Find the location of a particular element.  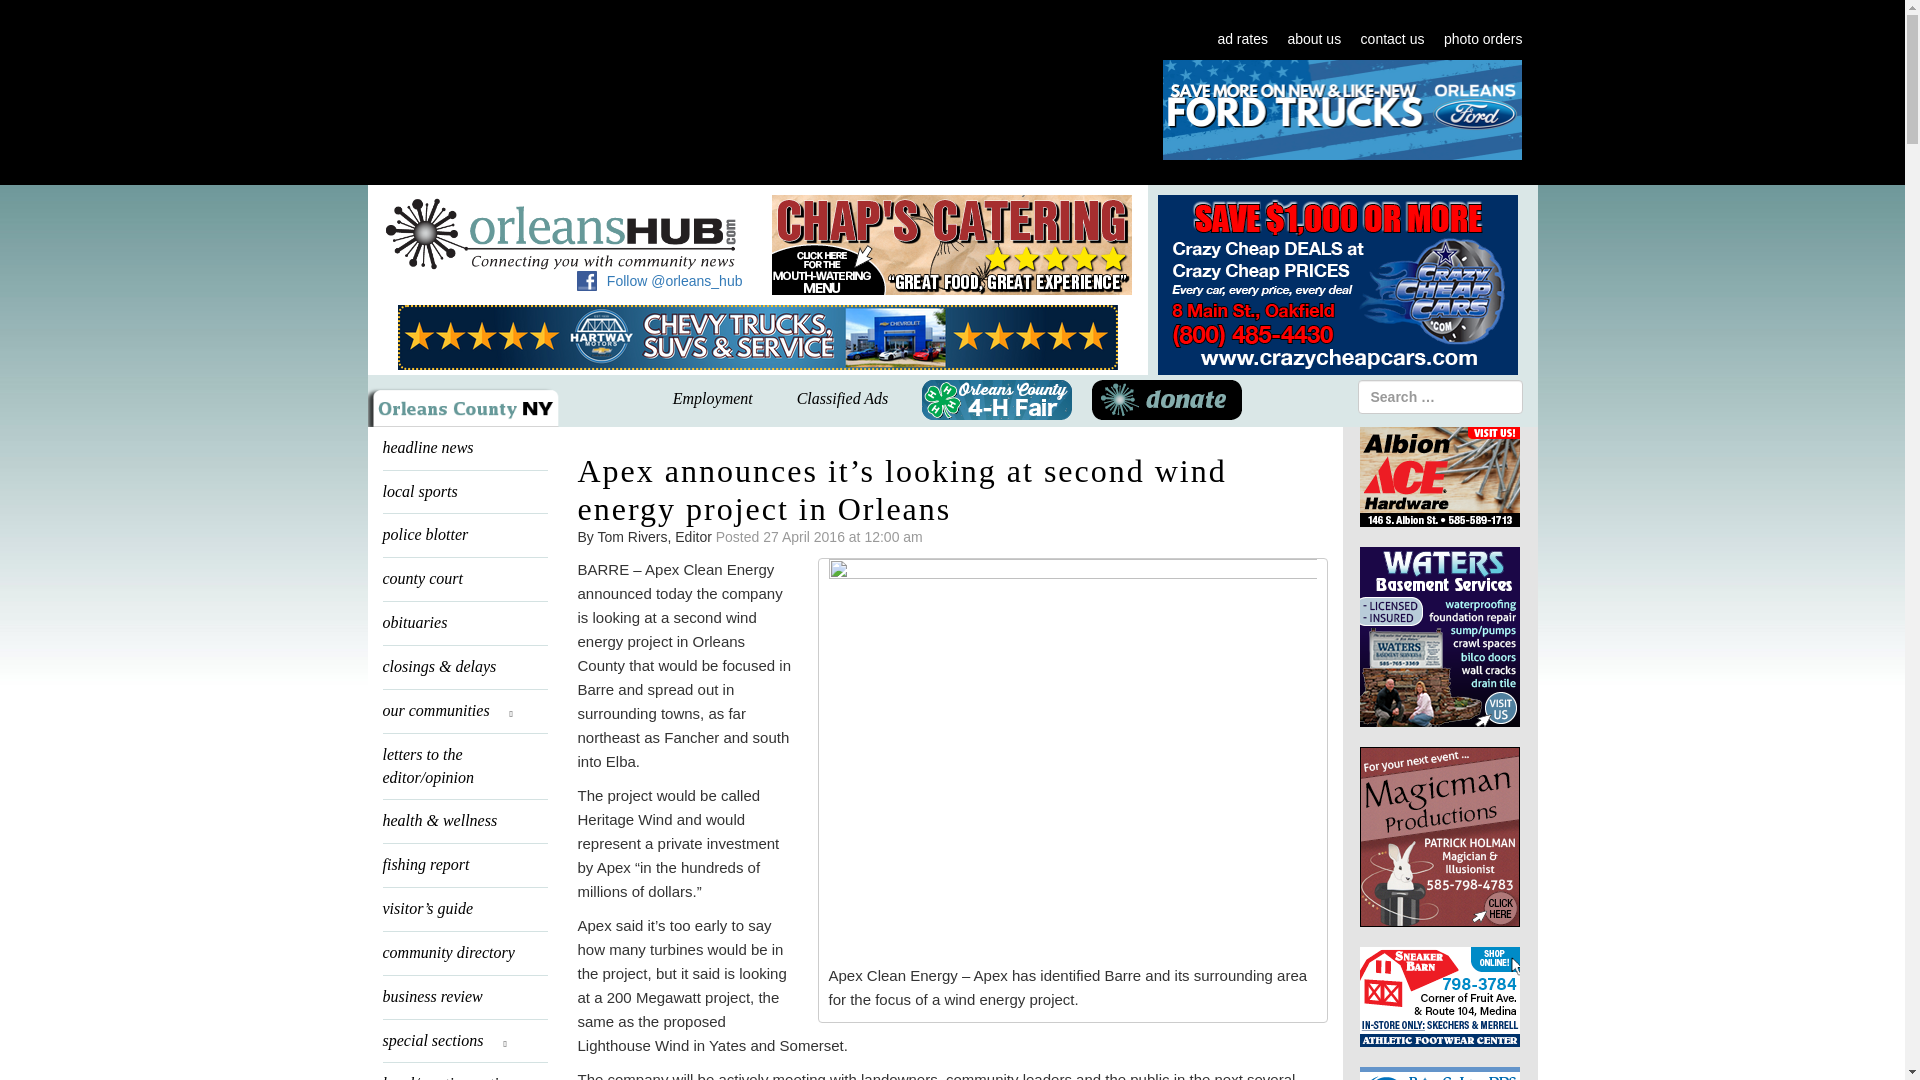

Orleans Hub Ad Rates is located at coordinates (1242, 39).